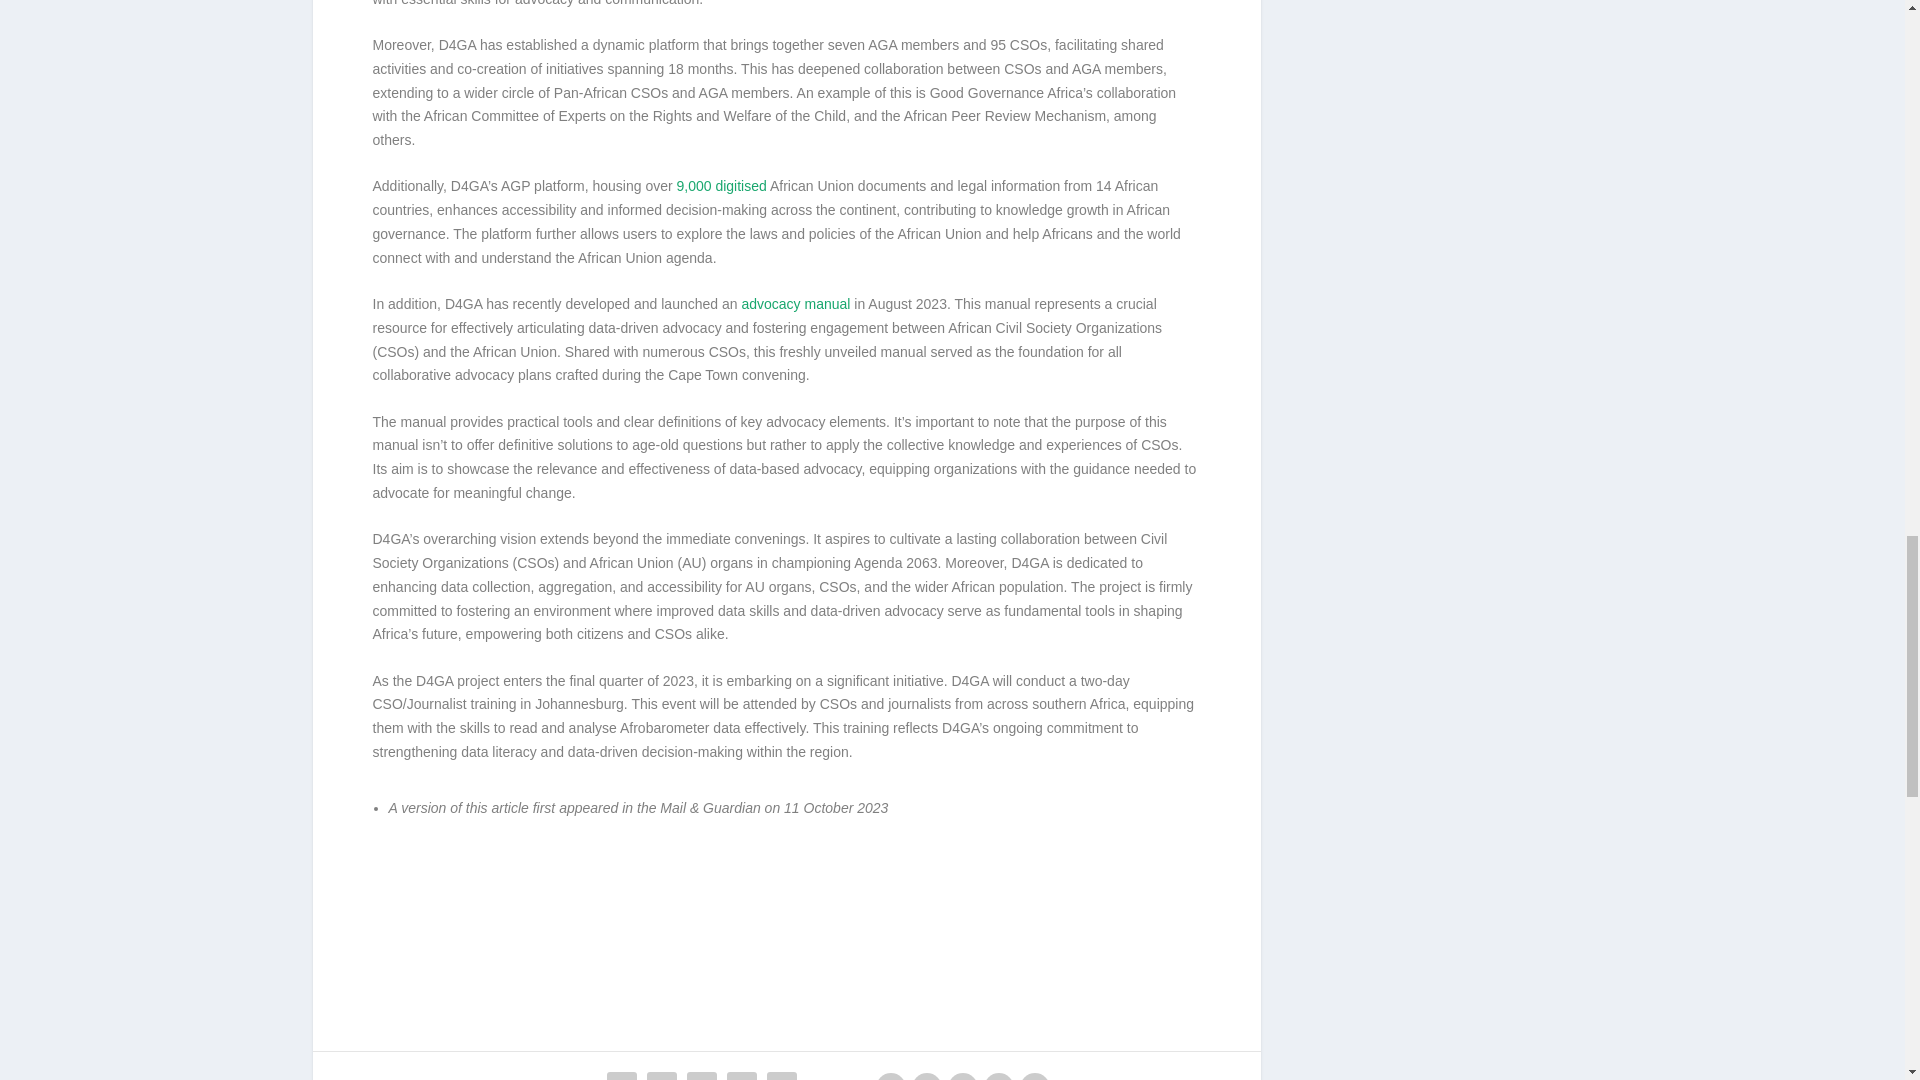 The width and height of the screenshot is (1920, 1080). Describe the element at coordinates (962, 1076) in the screenshot. I see `regular` at that location.